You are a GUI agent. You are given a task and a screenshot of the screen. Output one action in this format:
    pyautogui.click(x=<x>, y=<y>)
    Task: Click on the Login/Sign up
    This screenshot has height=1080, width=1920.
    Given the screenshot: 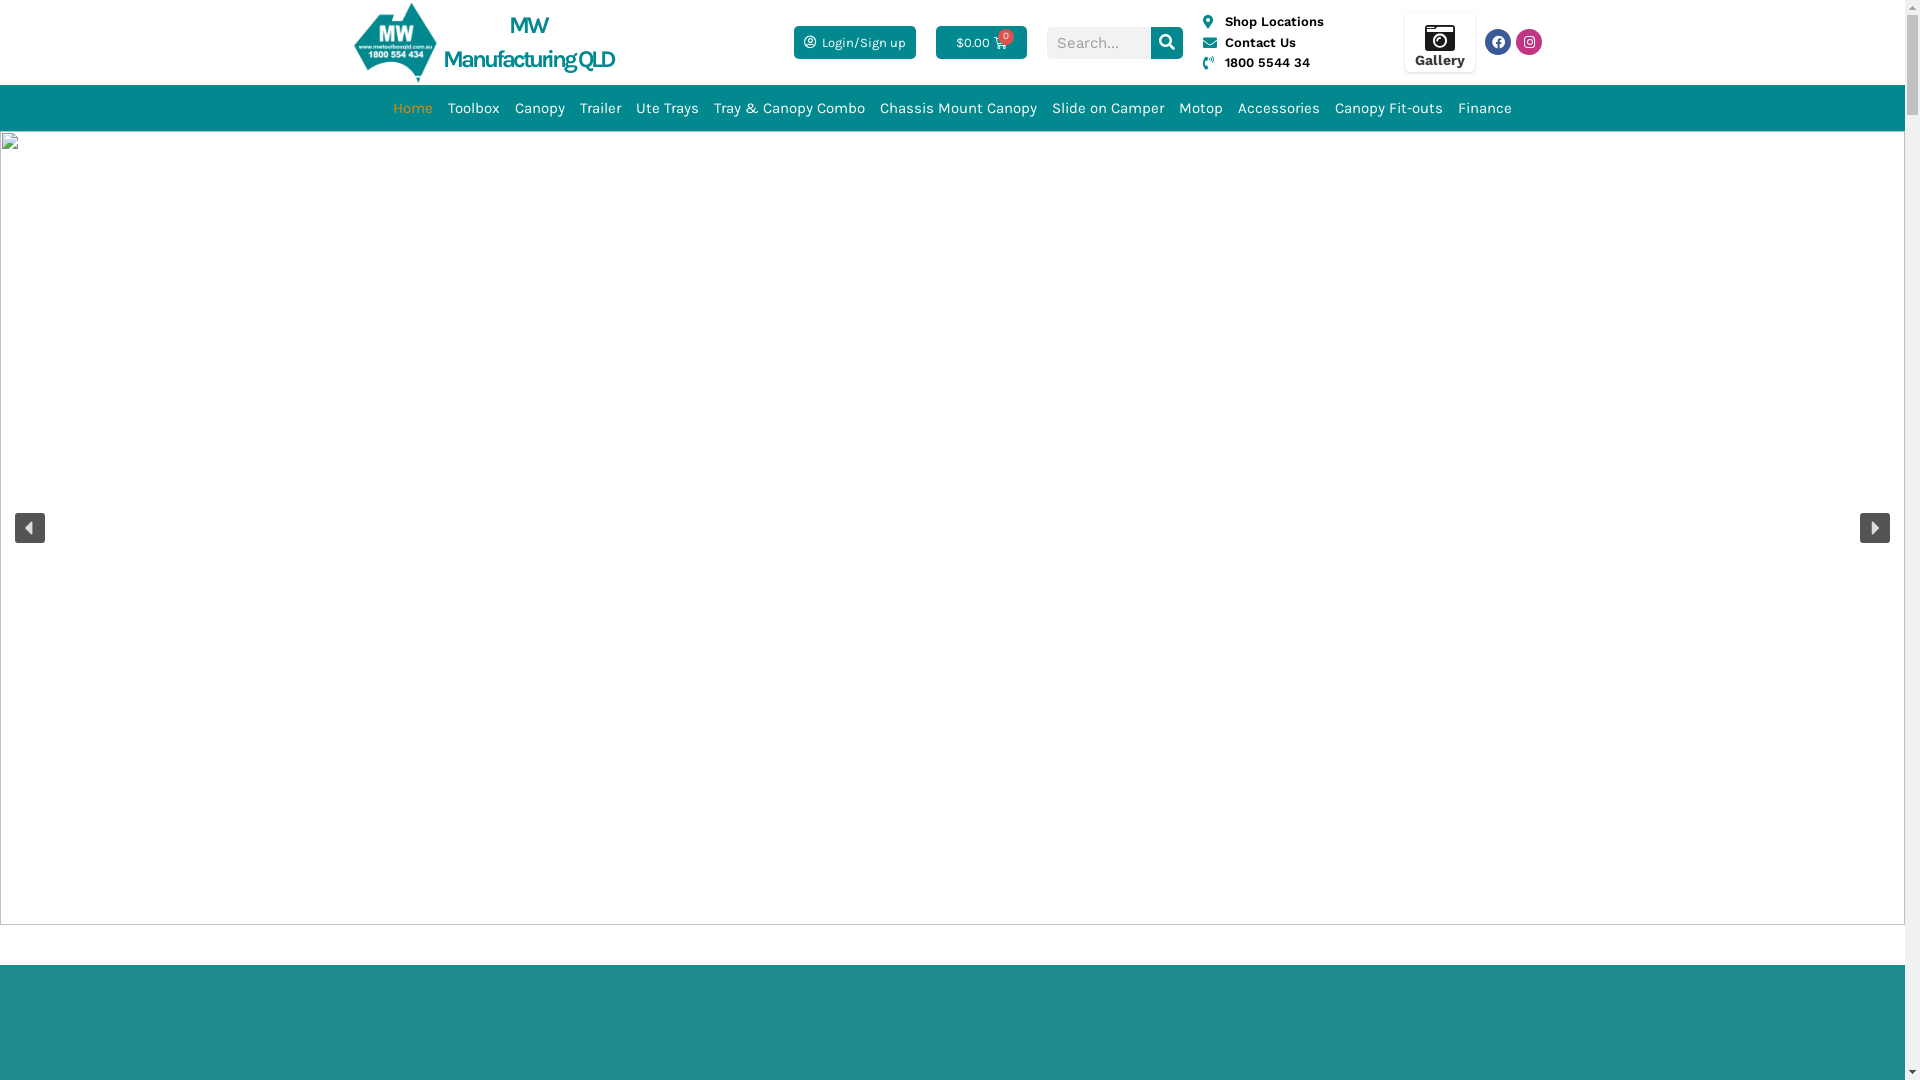 What is the action you would take?
    pyautogui.click(x=855, y=42)
    